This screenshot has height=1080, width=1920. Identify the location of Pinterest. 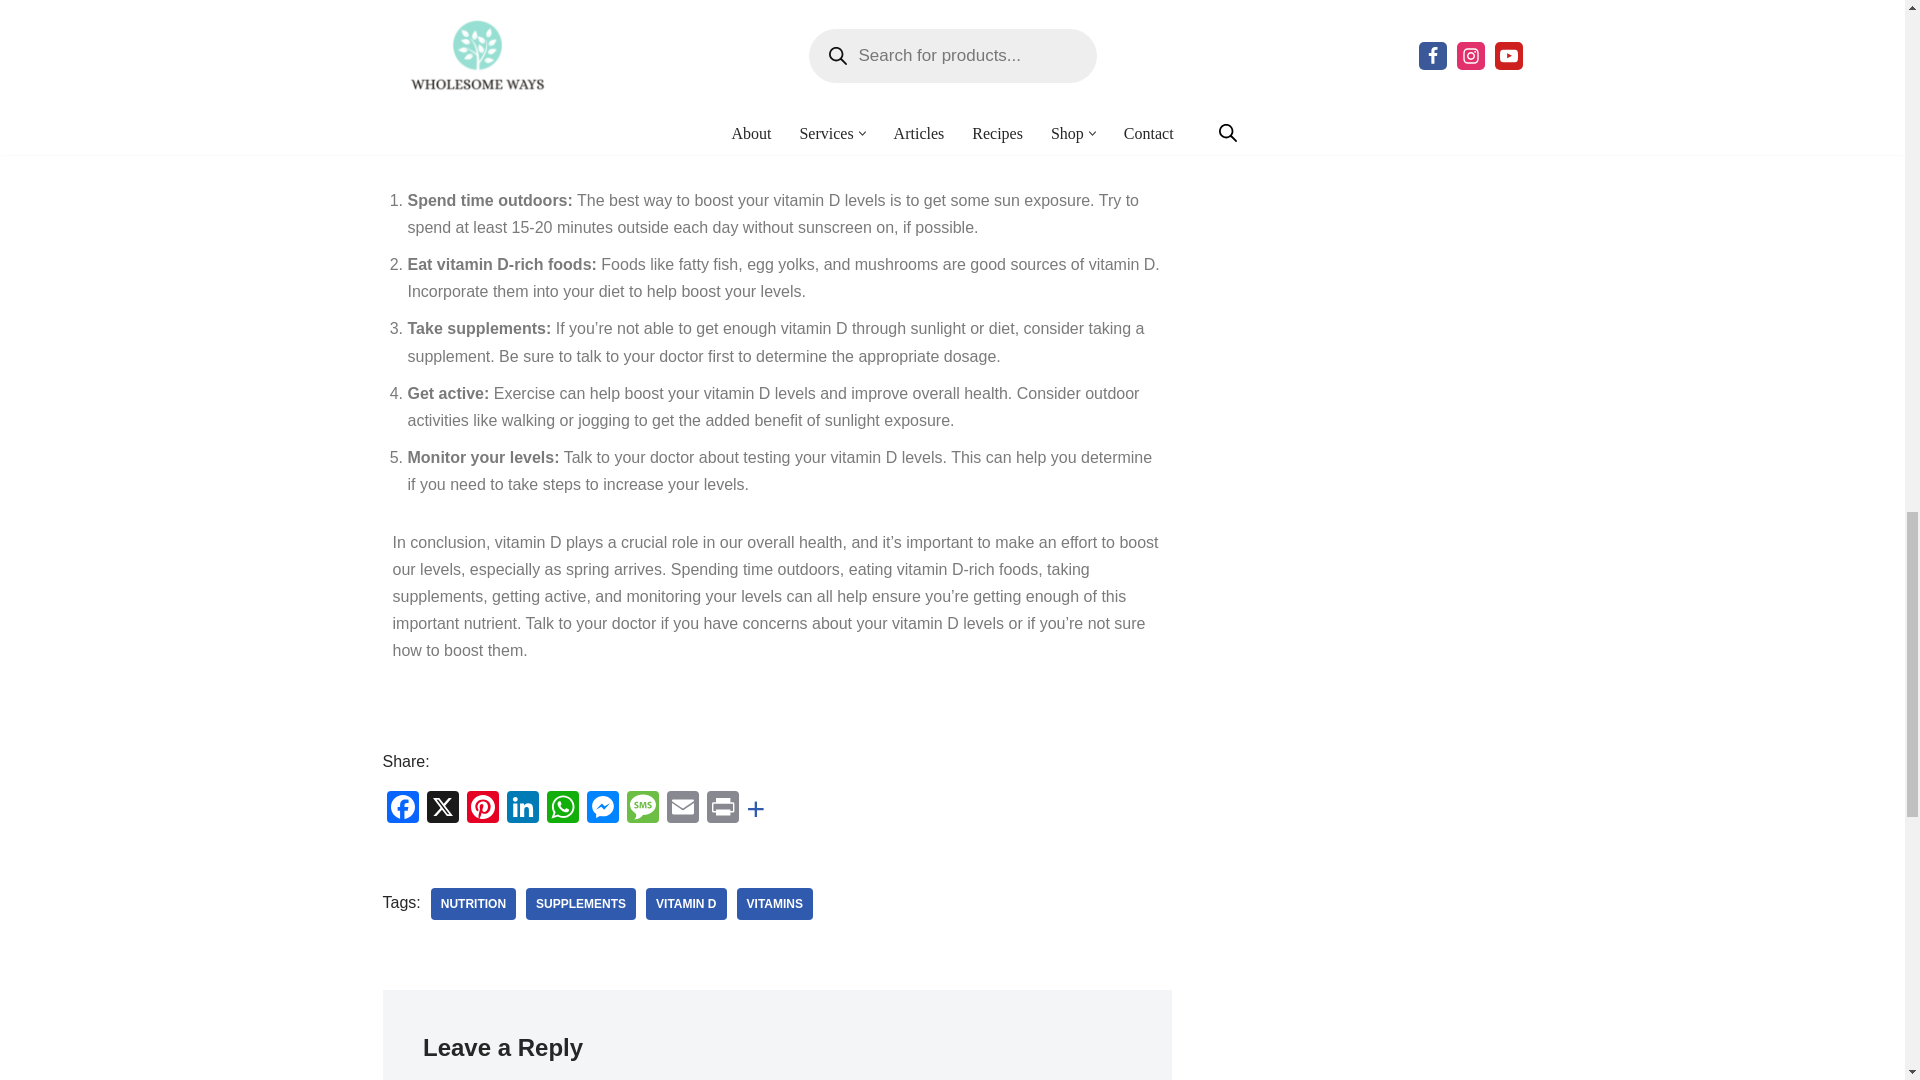
(482, 809).